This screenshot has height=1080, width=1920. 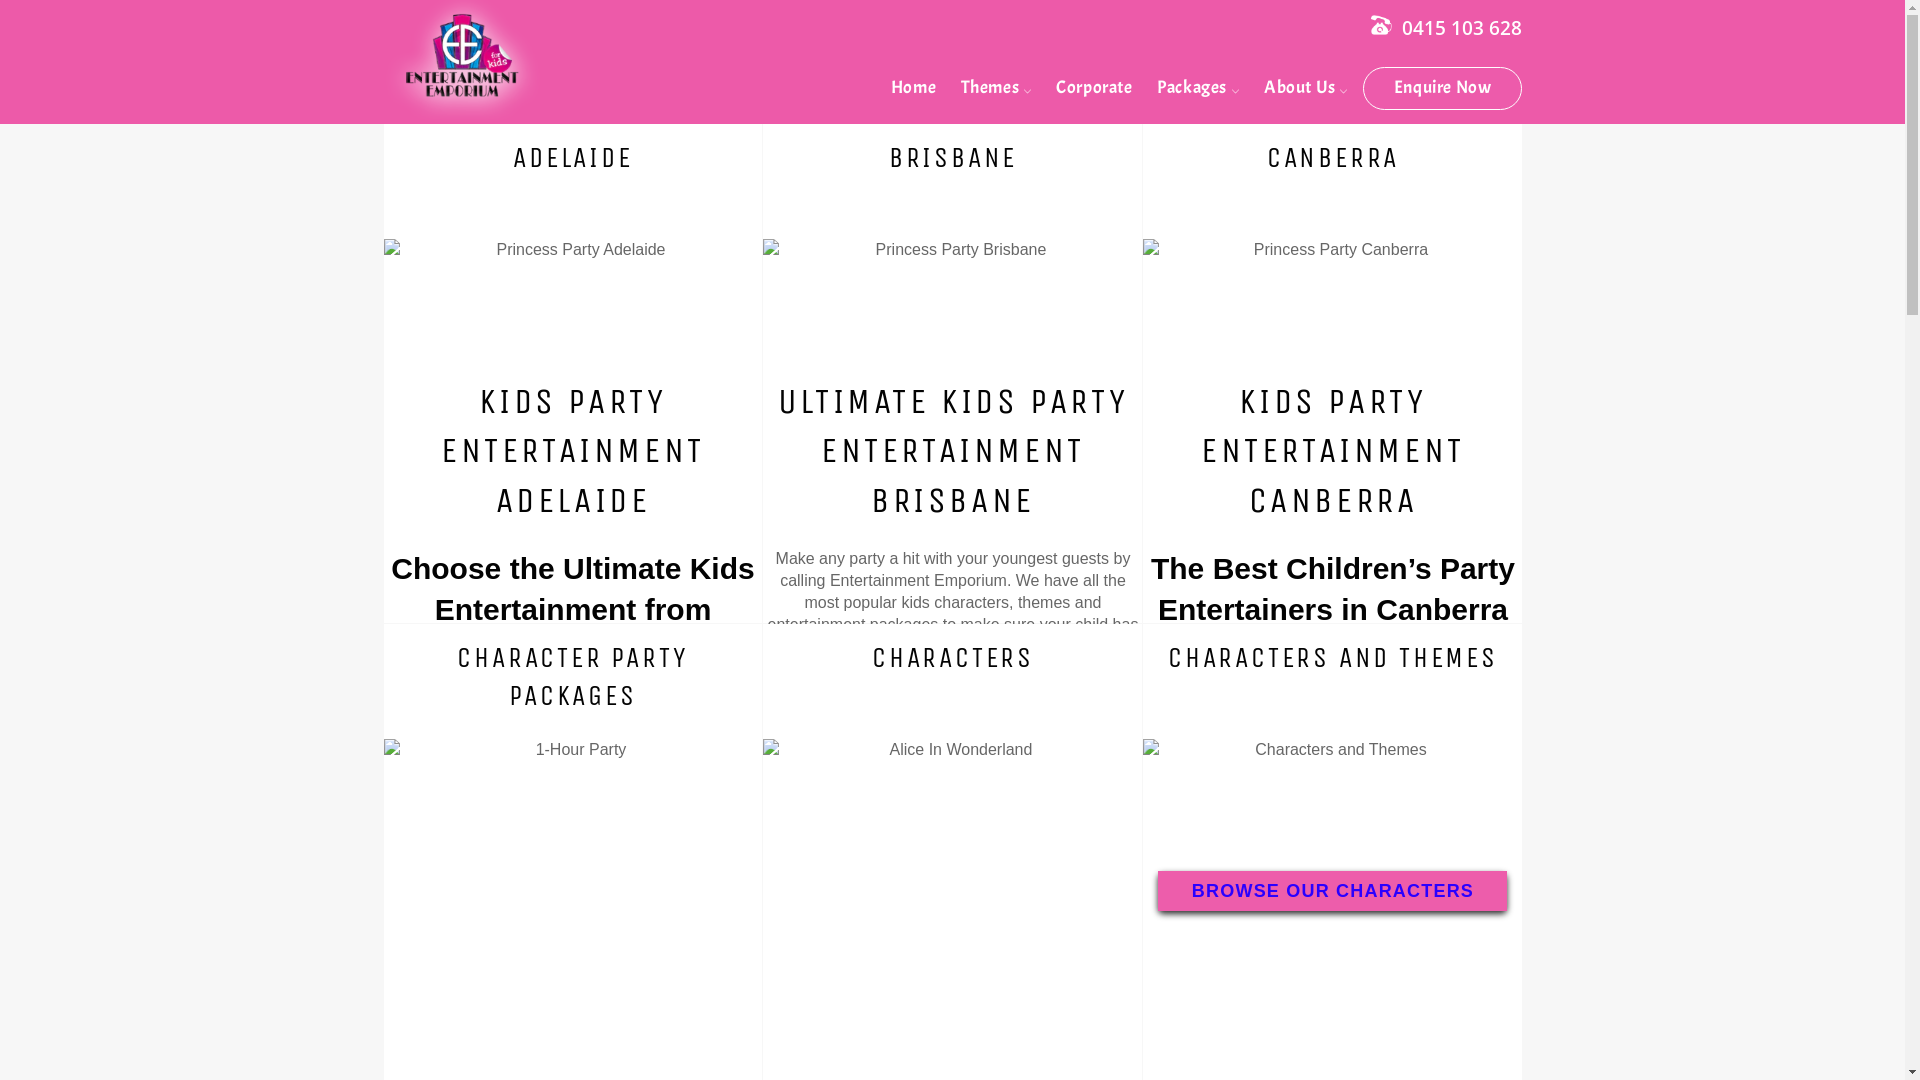 What do you see at coordinates (1332, 891) in the screenshot?
I see `BROWSE OUR CHARACTERS` at bounding box center [1332, 891].